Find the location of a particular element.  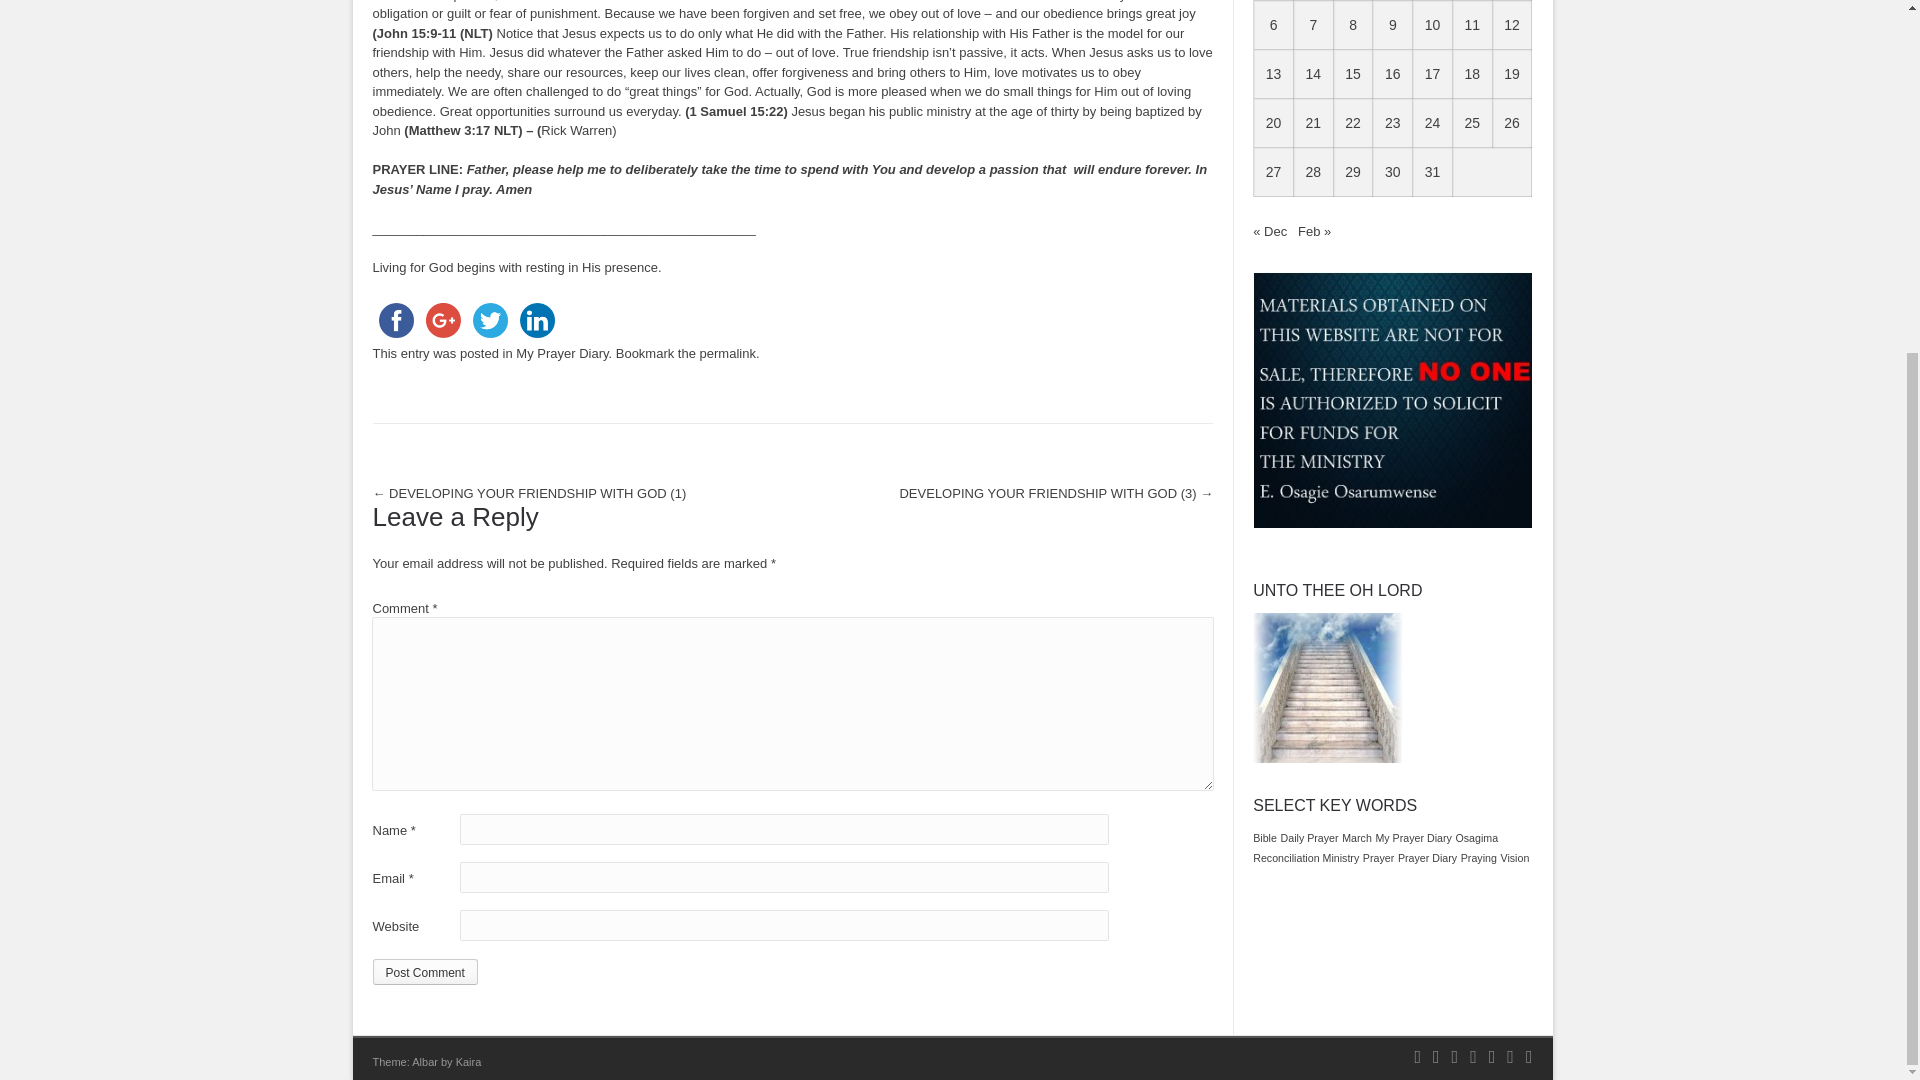

permalink is located at coordinates (728, 352).